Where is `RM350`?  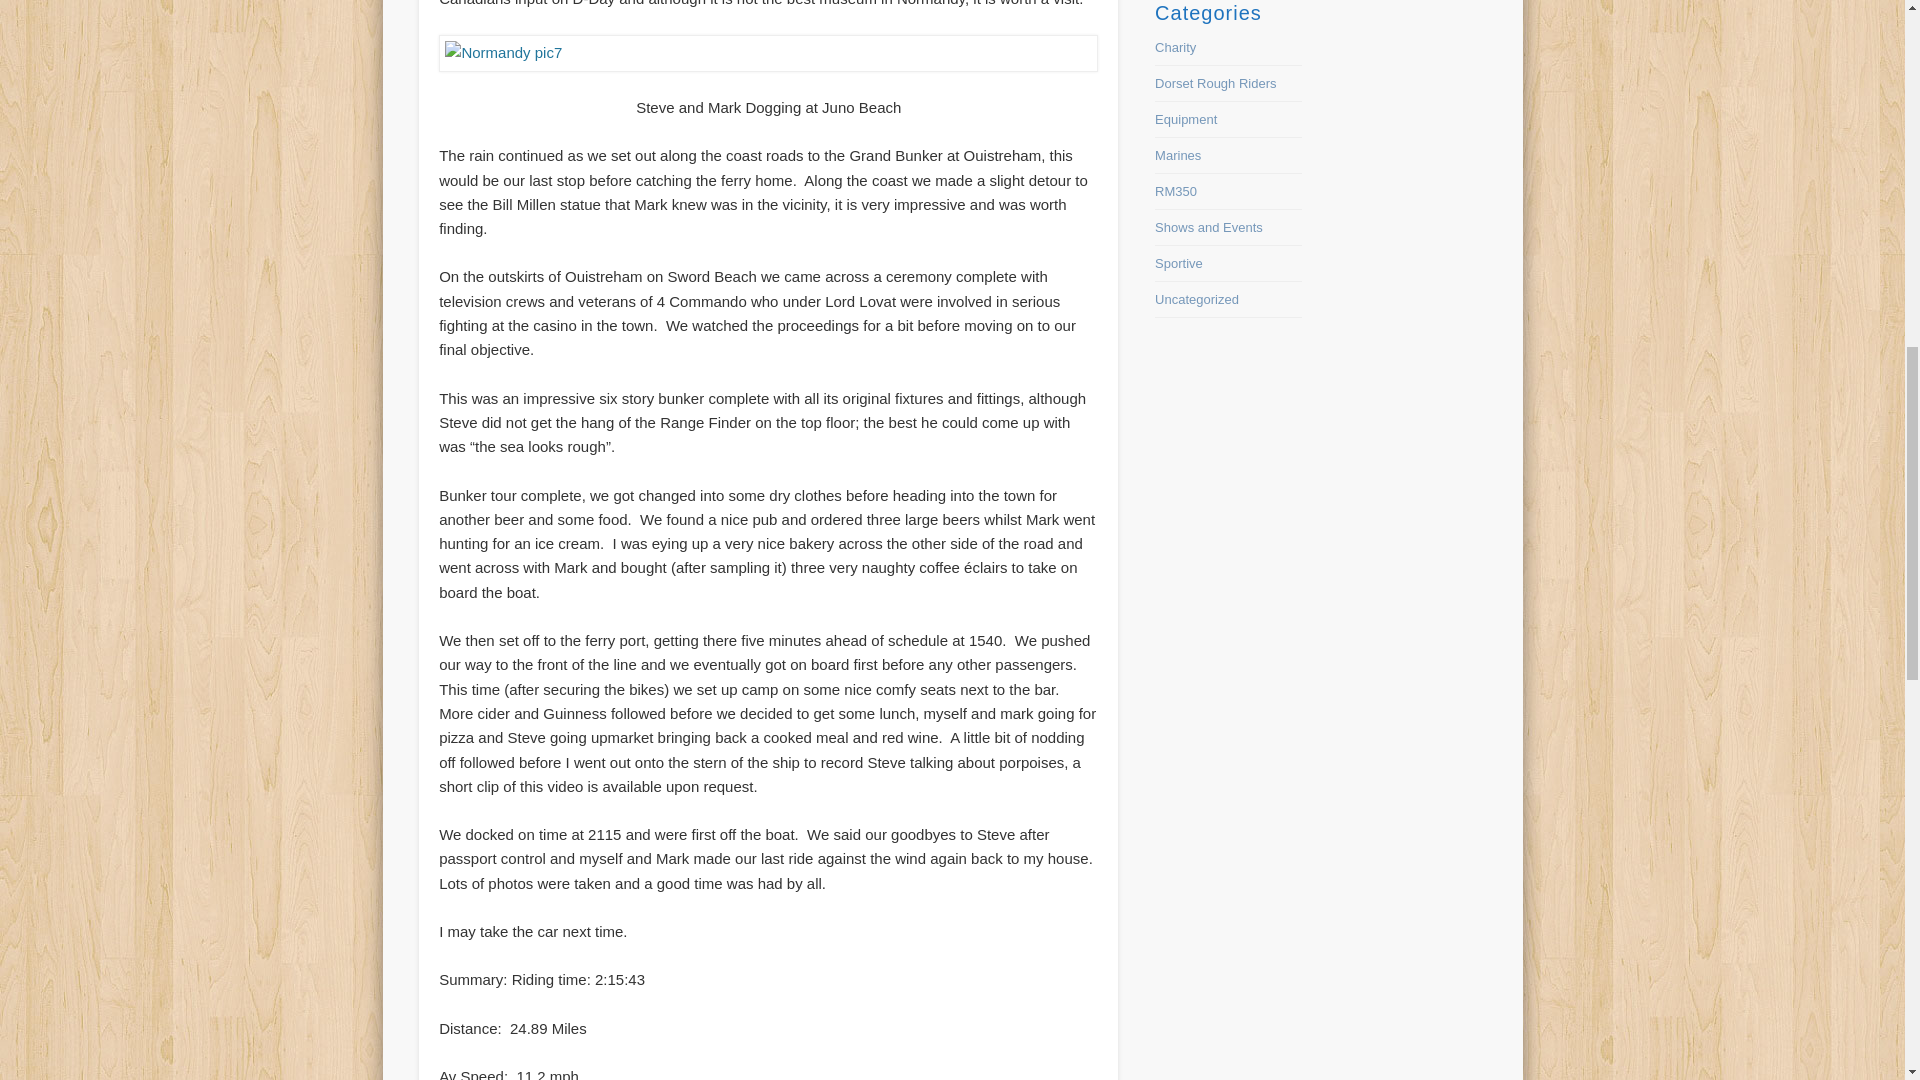
RM350 is located at coordinates (1176, 190).